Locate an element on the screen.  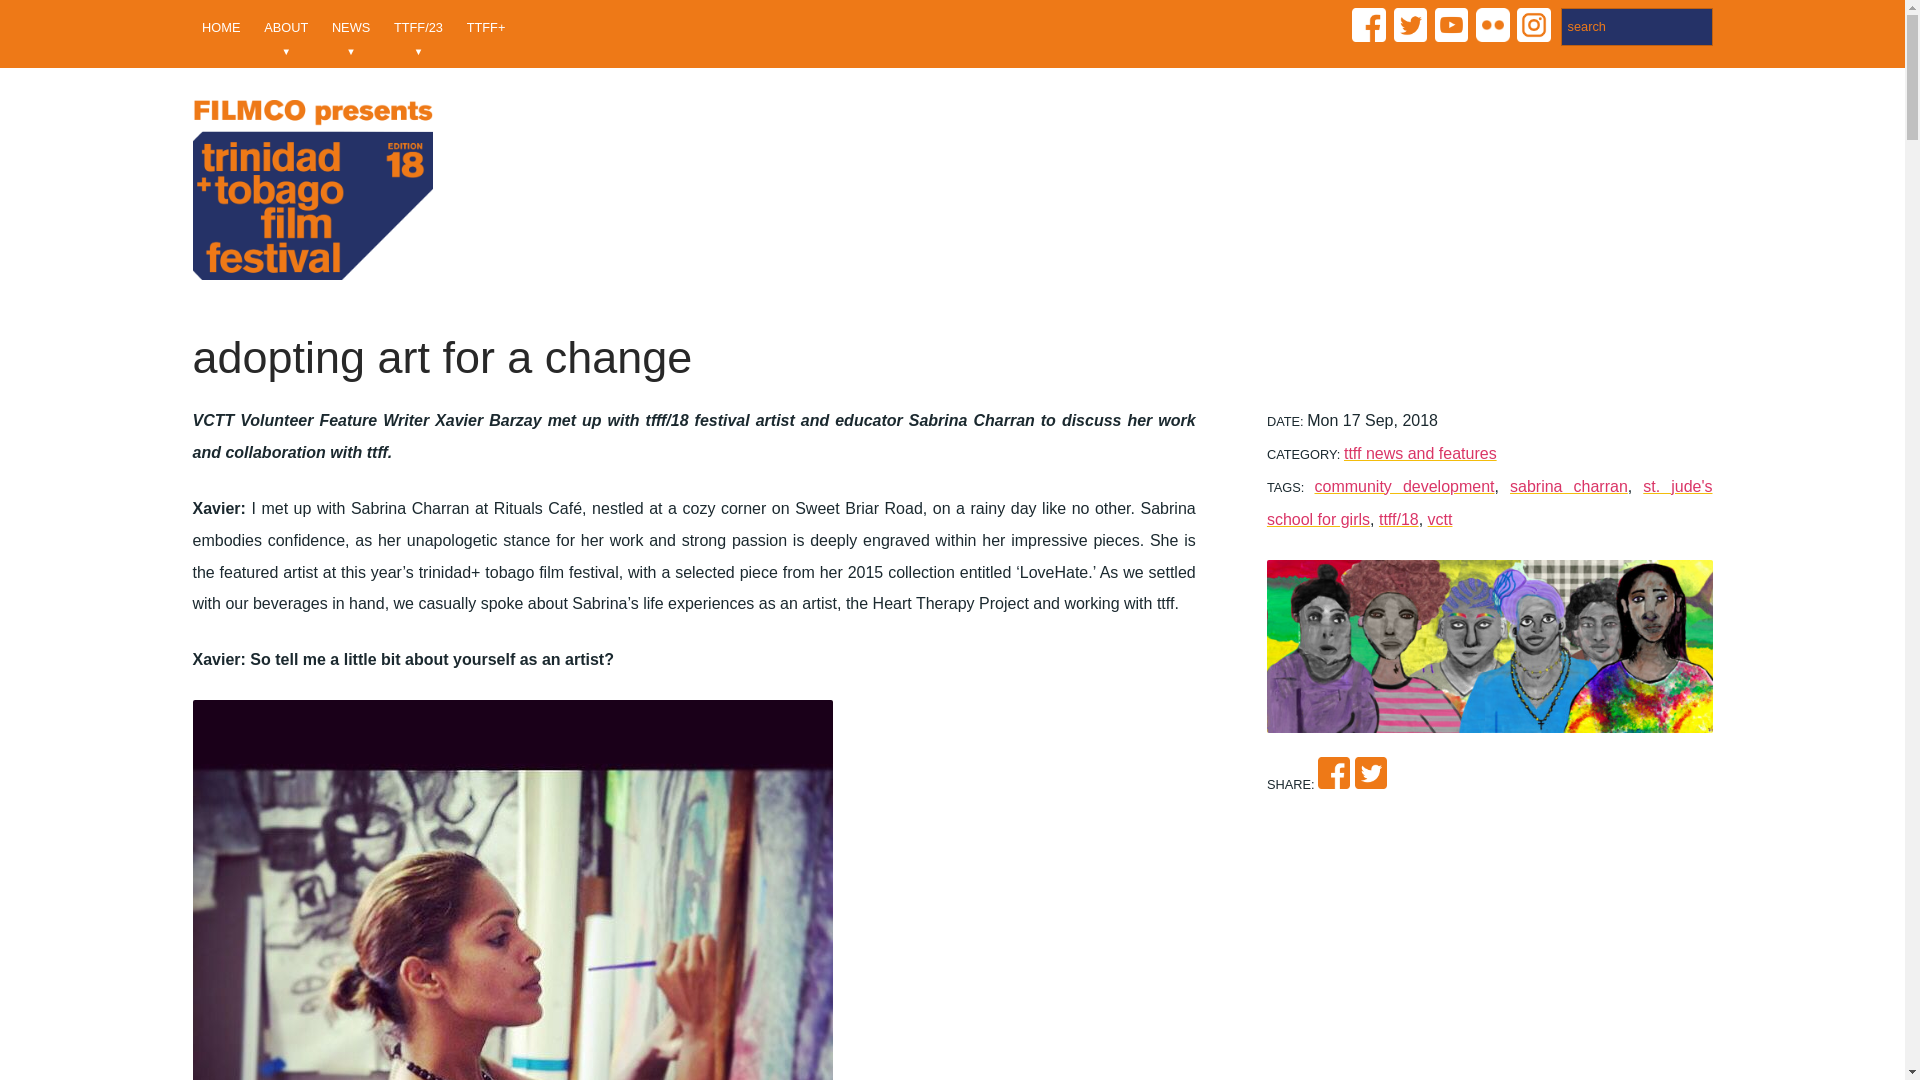
st. jude's school for girls is located at coordinates (1490, 503).